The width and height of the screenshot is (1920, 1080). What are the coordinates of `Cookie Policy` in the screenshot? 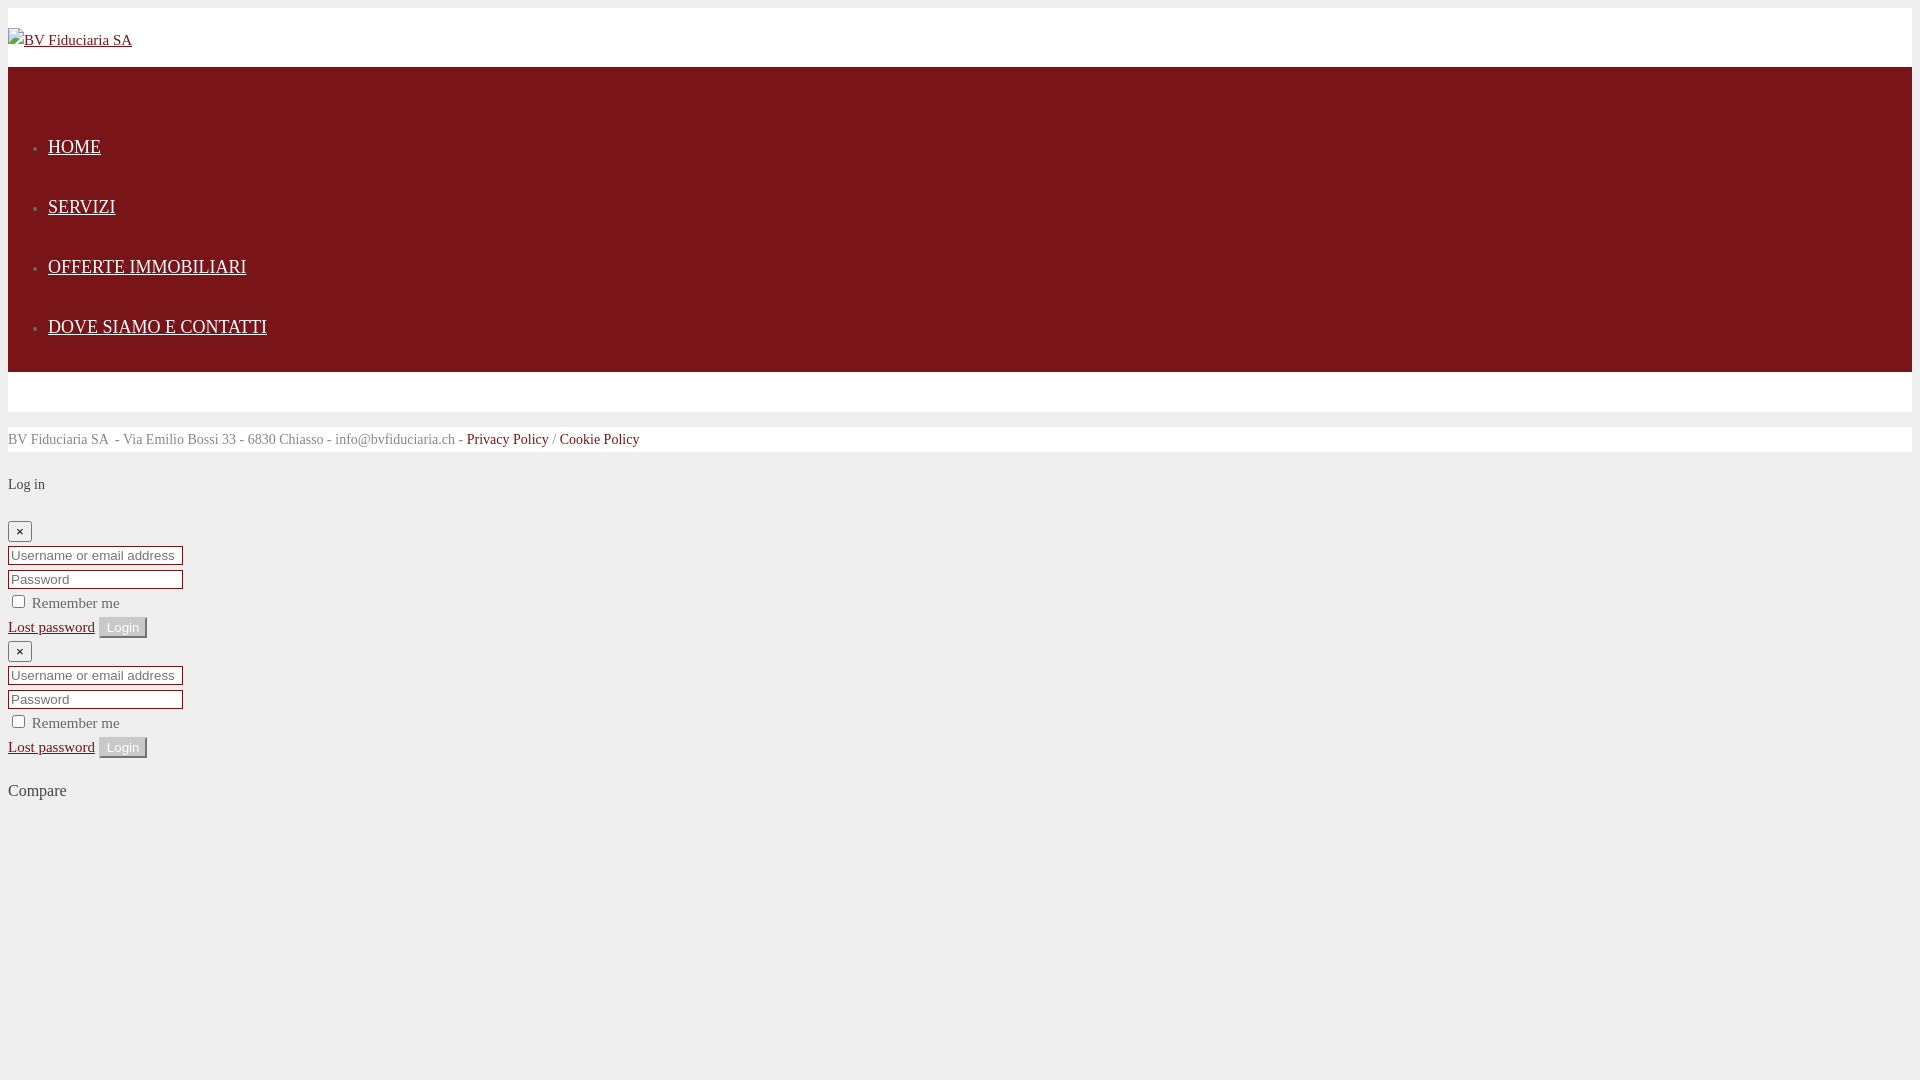 It's located at (600, 439).